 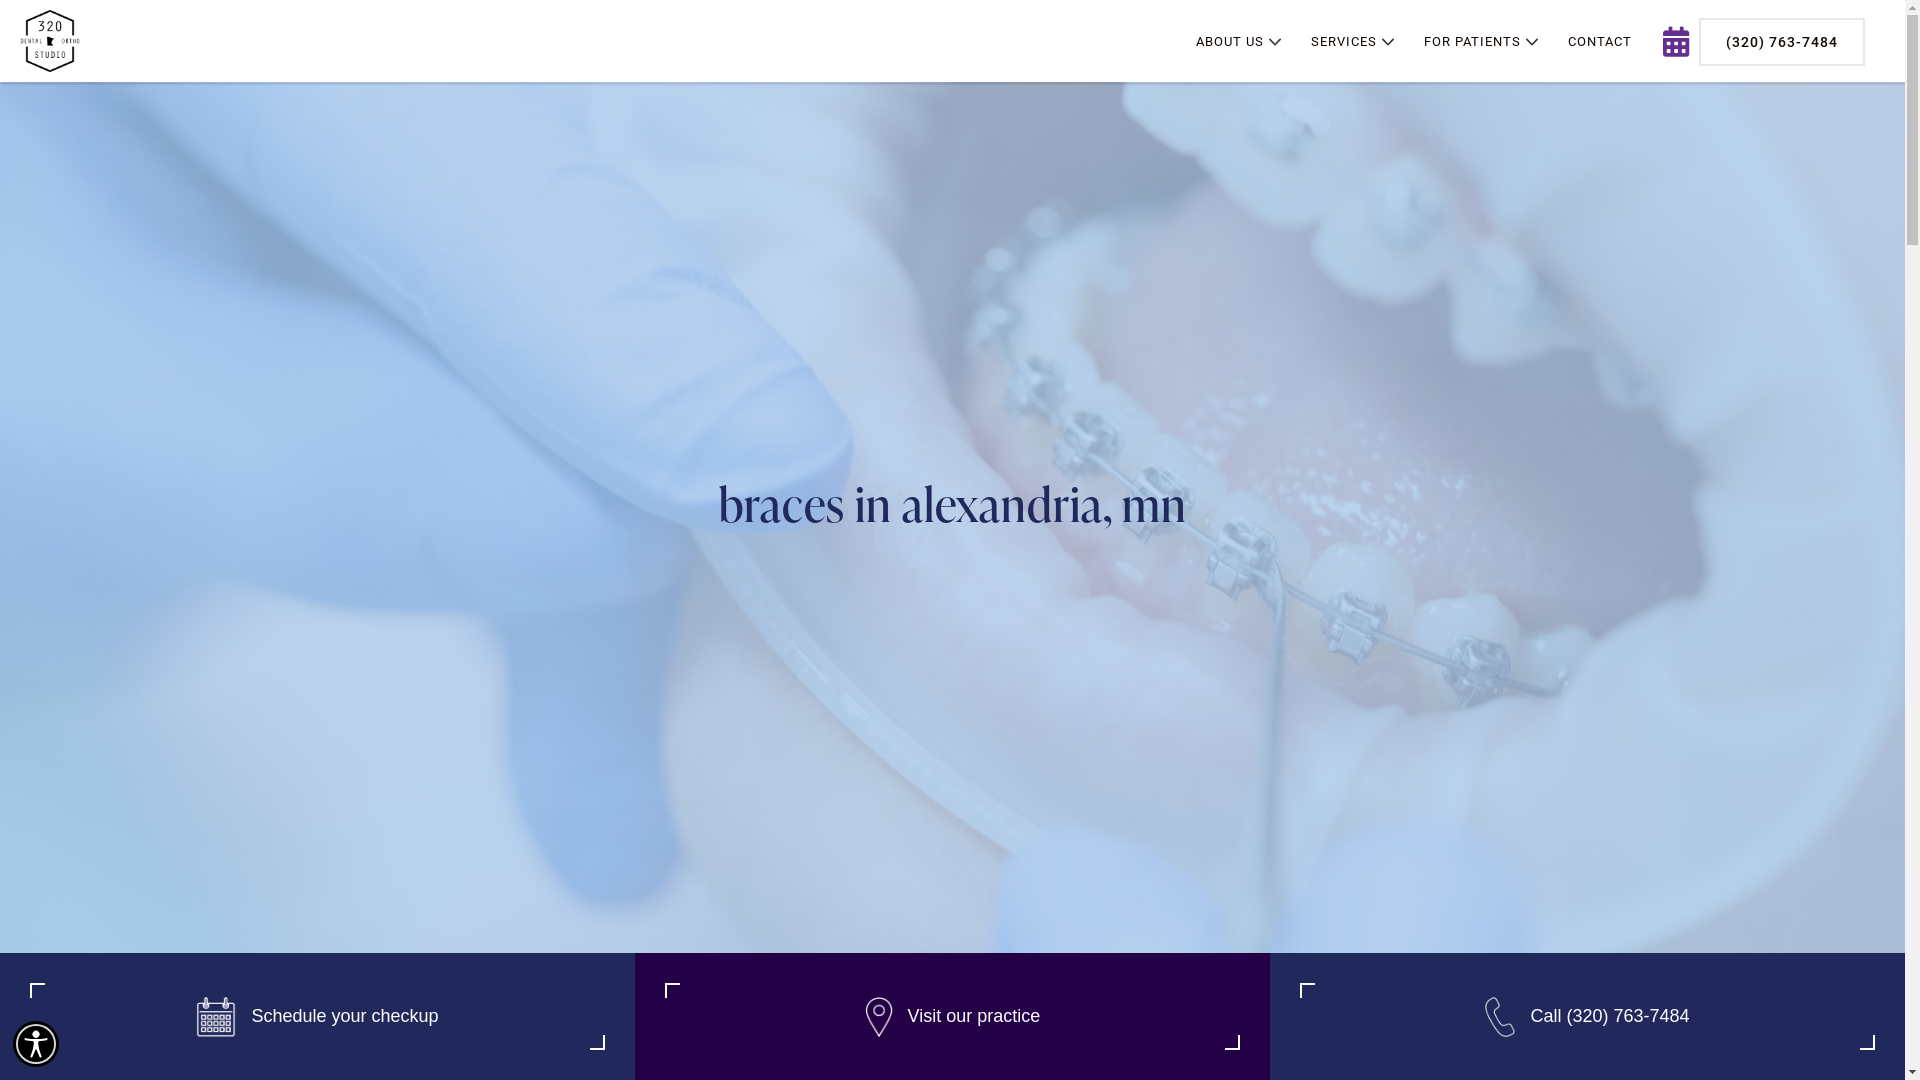 I want to click on Visit our practice, so click(x=952, y=1016).